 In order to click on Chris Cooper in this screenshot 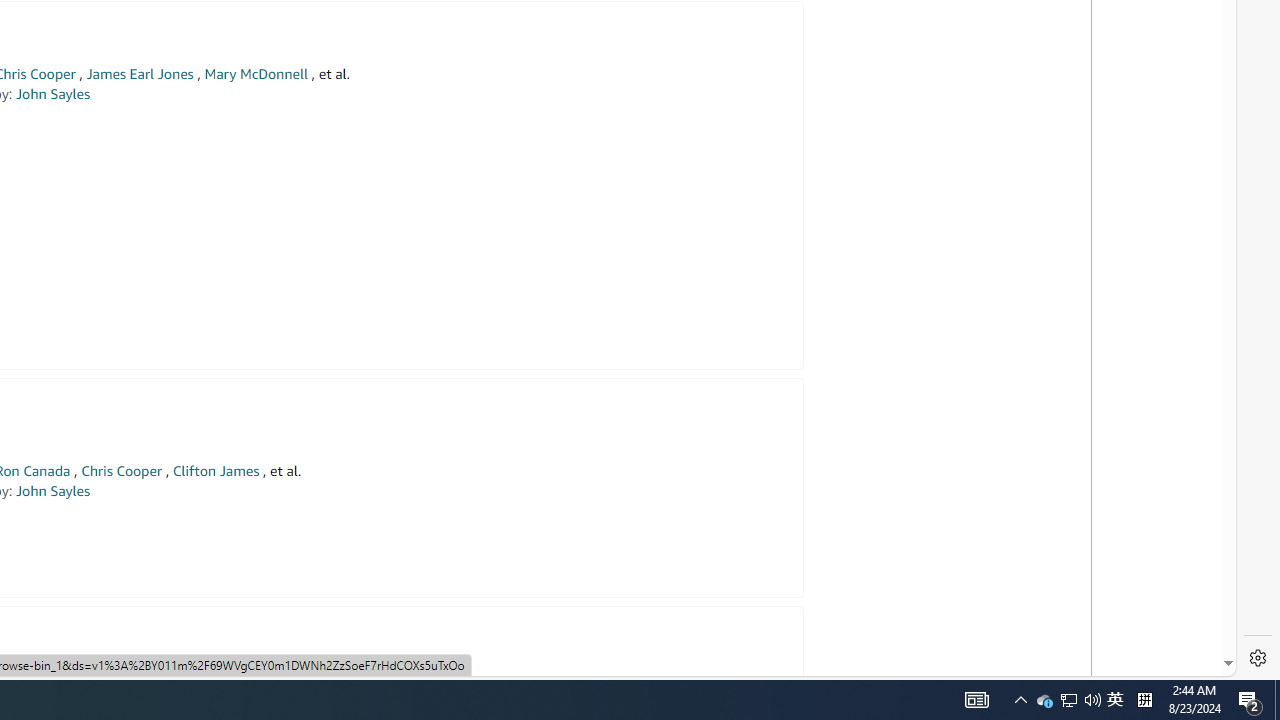, I will do `click(121, 471)`.